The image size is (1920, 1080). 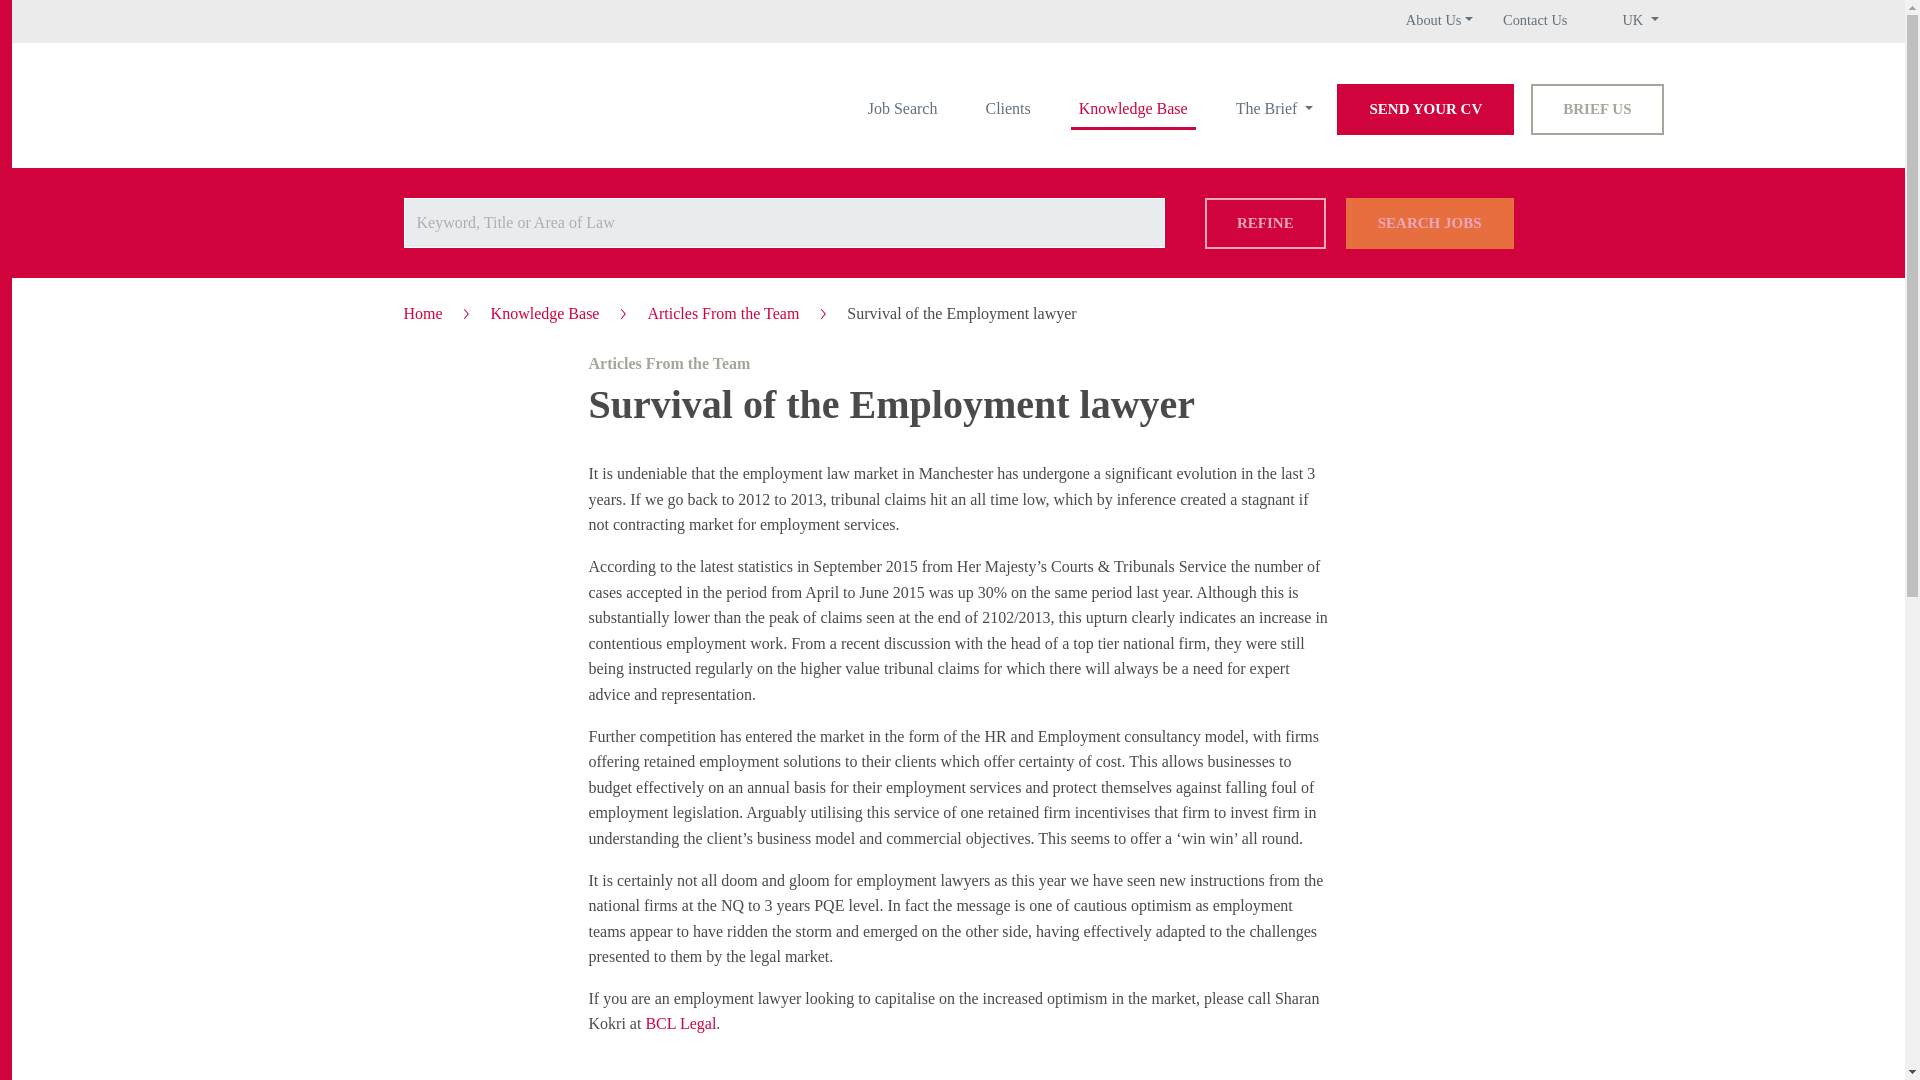 What do you see at coordinates (1438, 20) in the screenshot?
I see `About Us` at bounding box center [1438, 20].